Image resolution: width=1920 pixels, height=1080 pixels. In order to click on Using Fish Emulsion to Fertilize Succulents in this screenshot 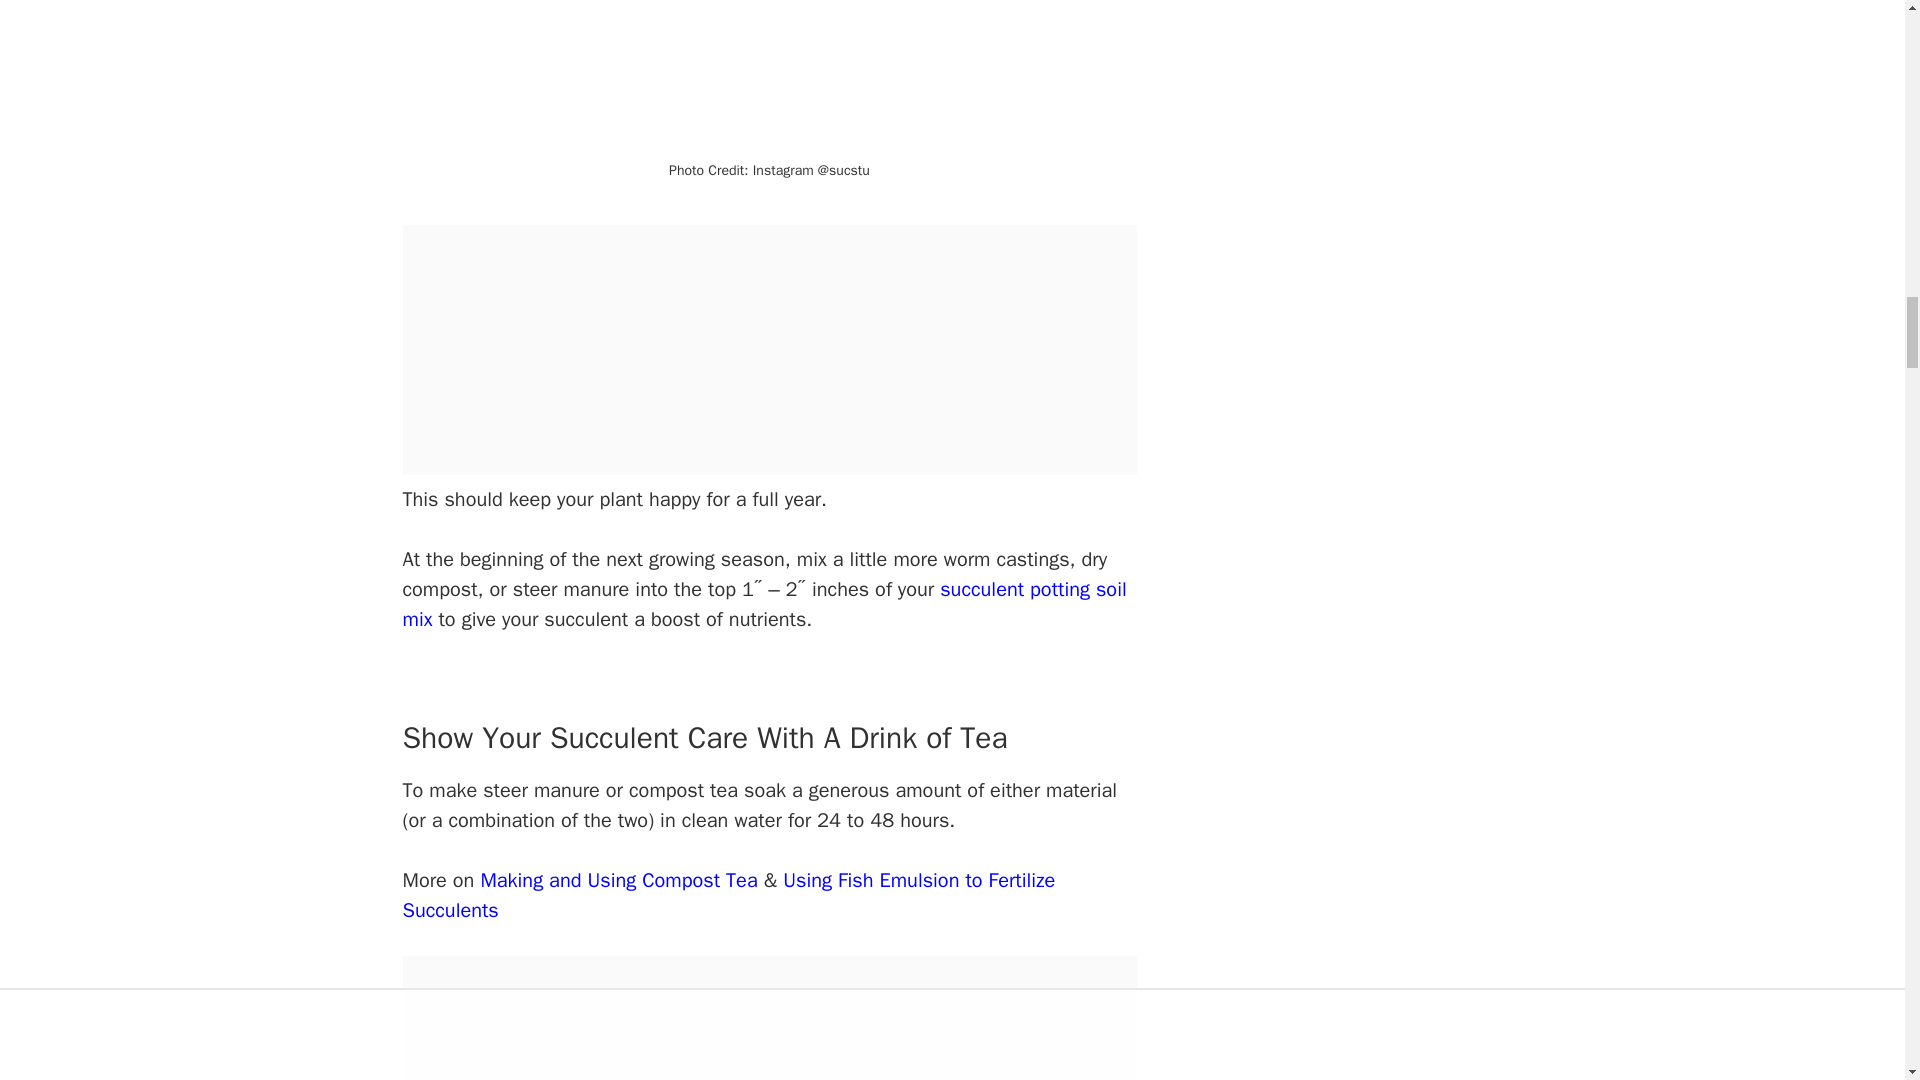, I will do `click(728, 896)`.